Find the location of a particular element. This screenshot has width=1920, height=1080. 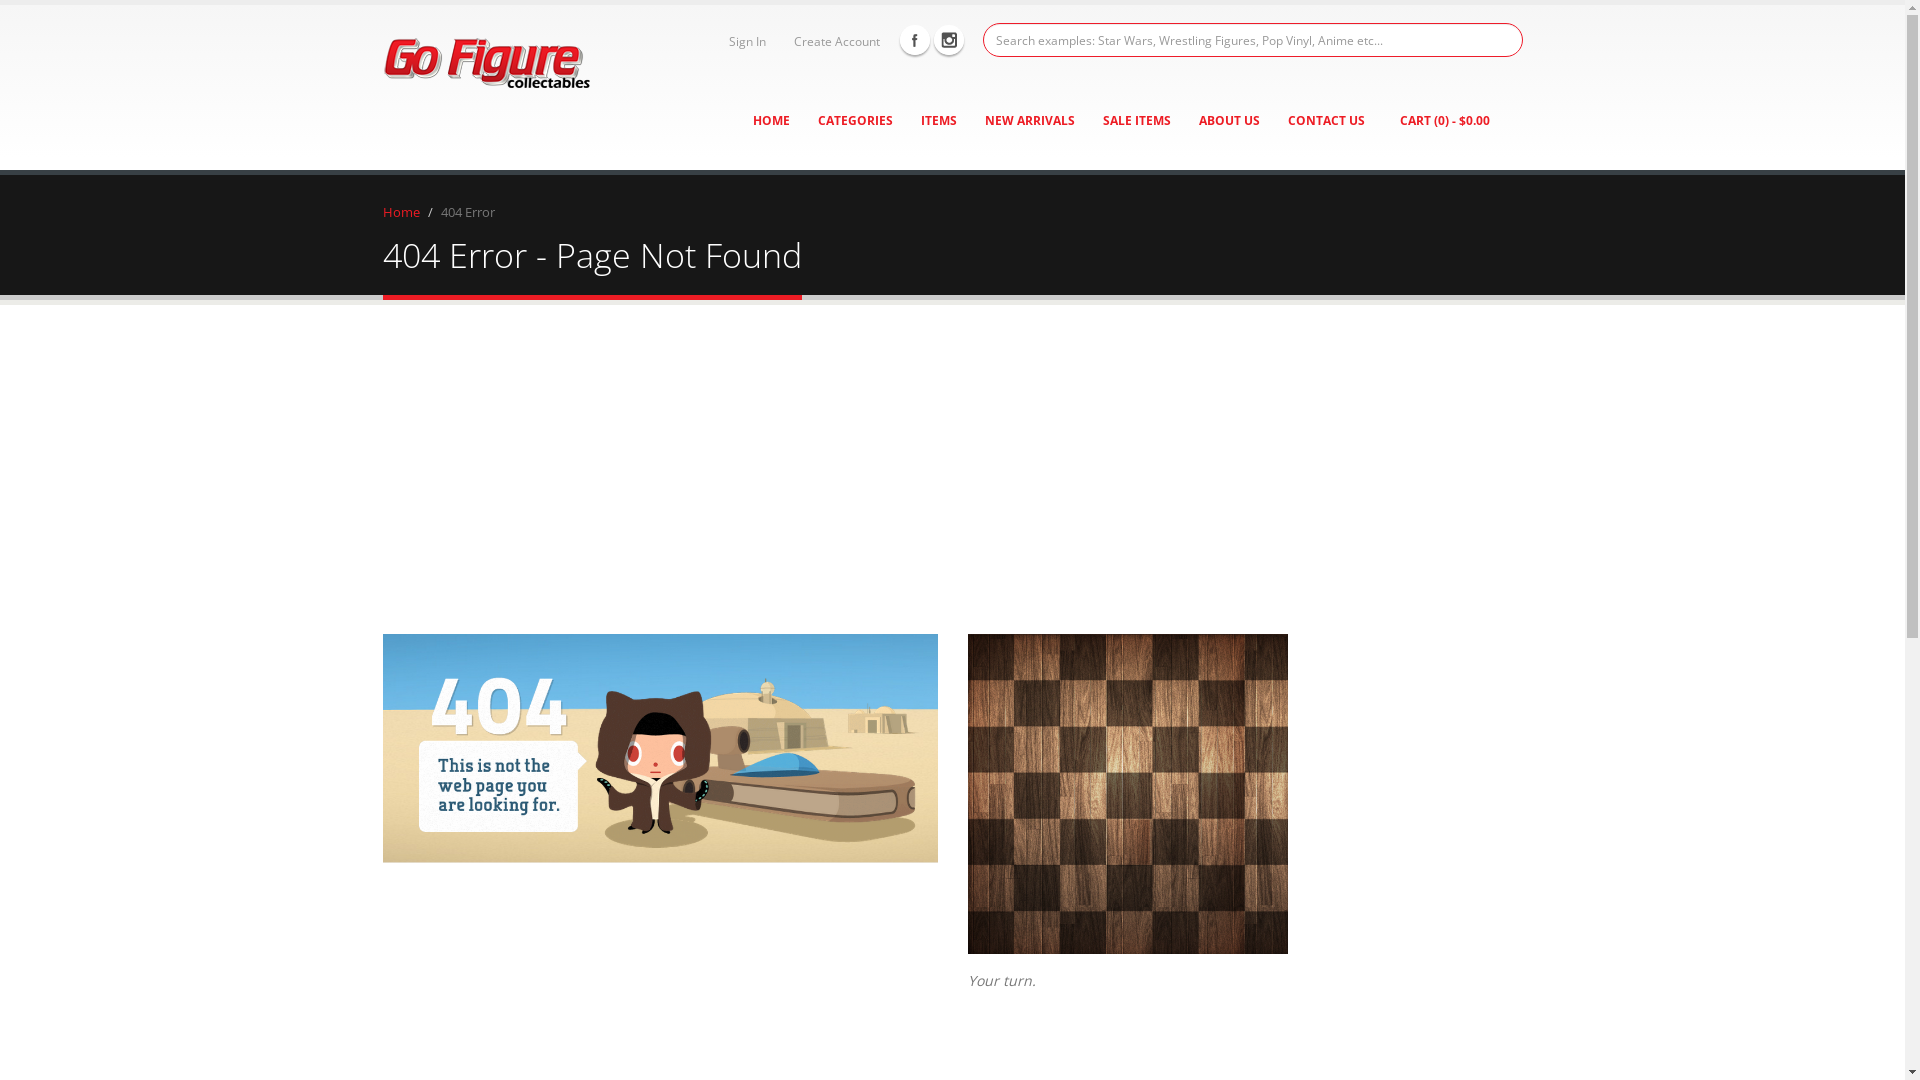

Sign In is located at coordinates (744, 41).